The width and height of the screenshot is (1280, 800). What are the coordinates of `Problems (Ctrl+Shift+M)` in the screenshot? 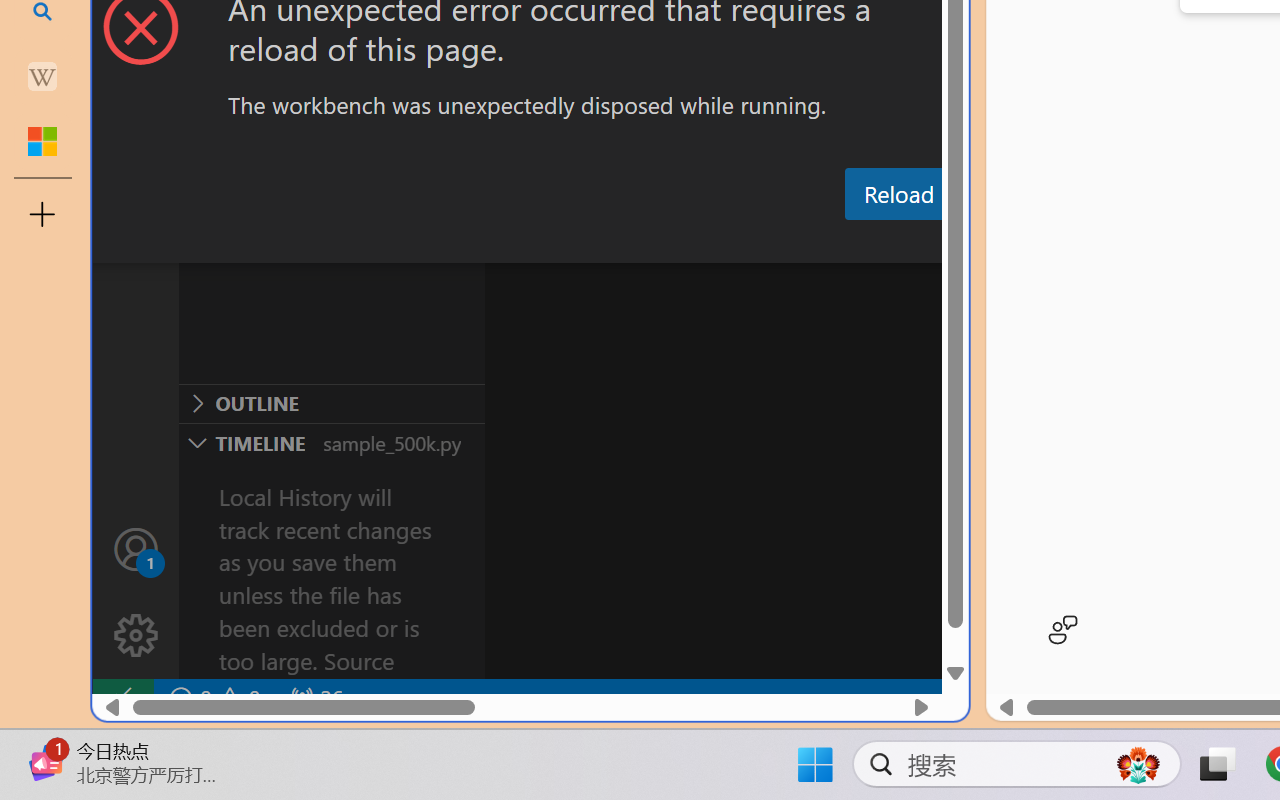 It's located at (568, 243).